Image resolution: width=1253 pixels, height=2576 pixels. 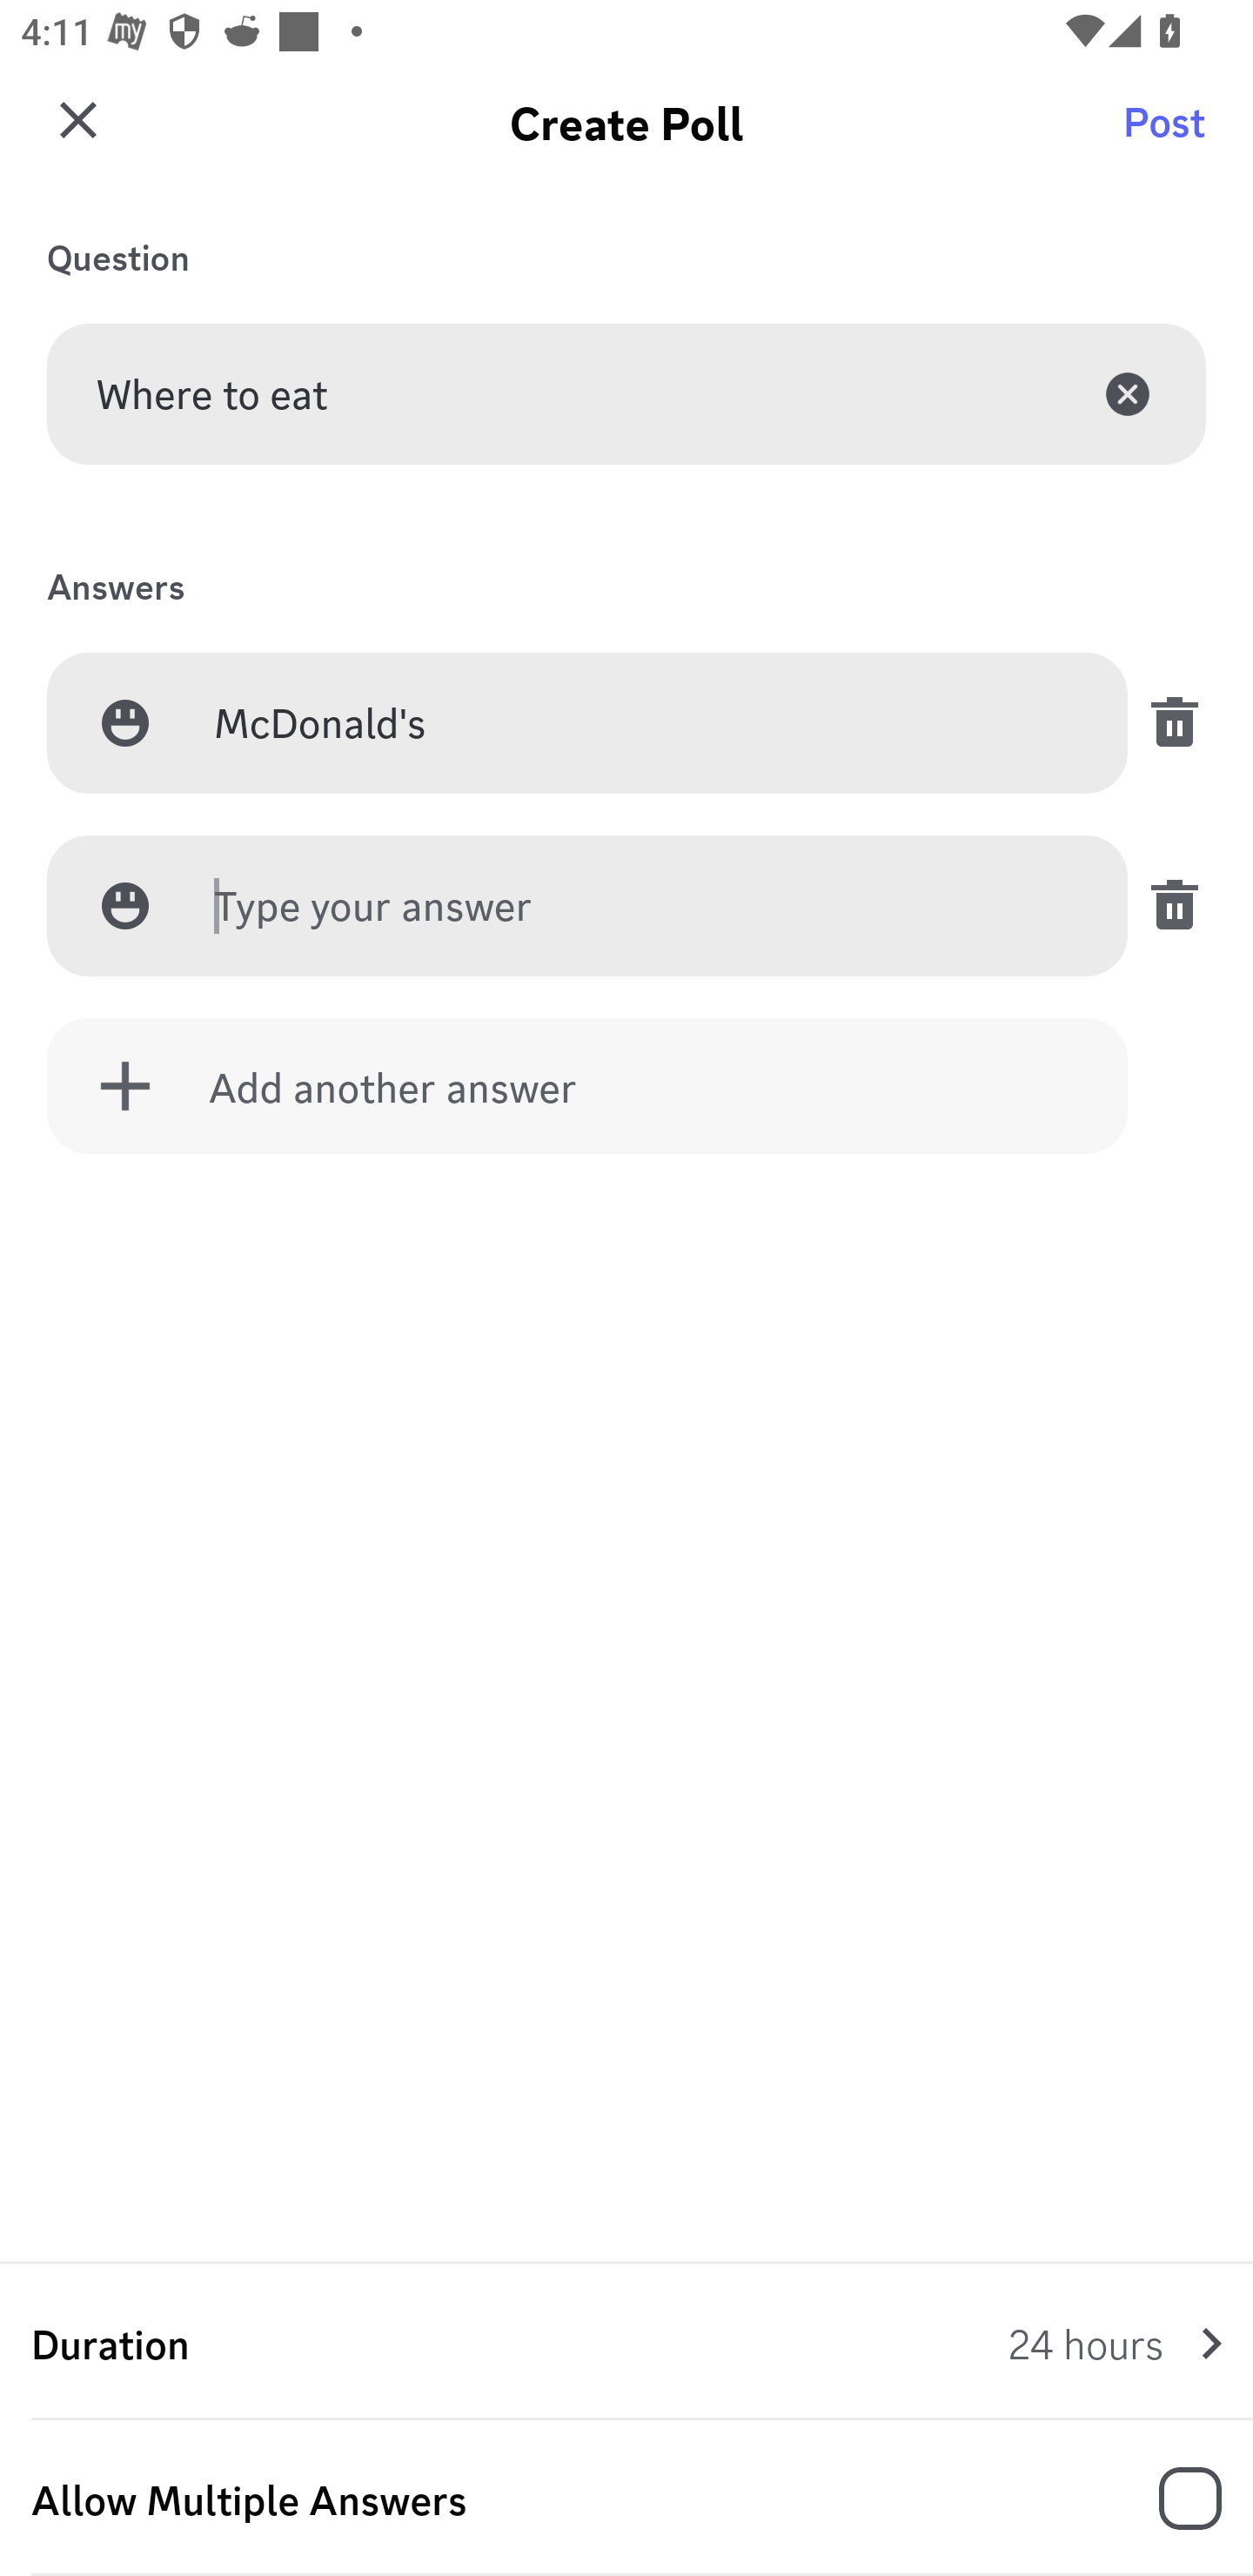 What do you see at coordinates (626, 393) in the screenshot?
I see `Where to eat Question` at bounding box center [626, 393].